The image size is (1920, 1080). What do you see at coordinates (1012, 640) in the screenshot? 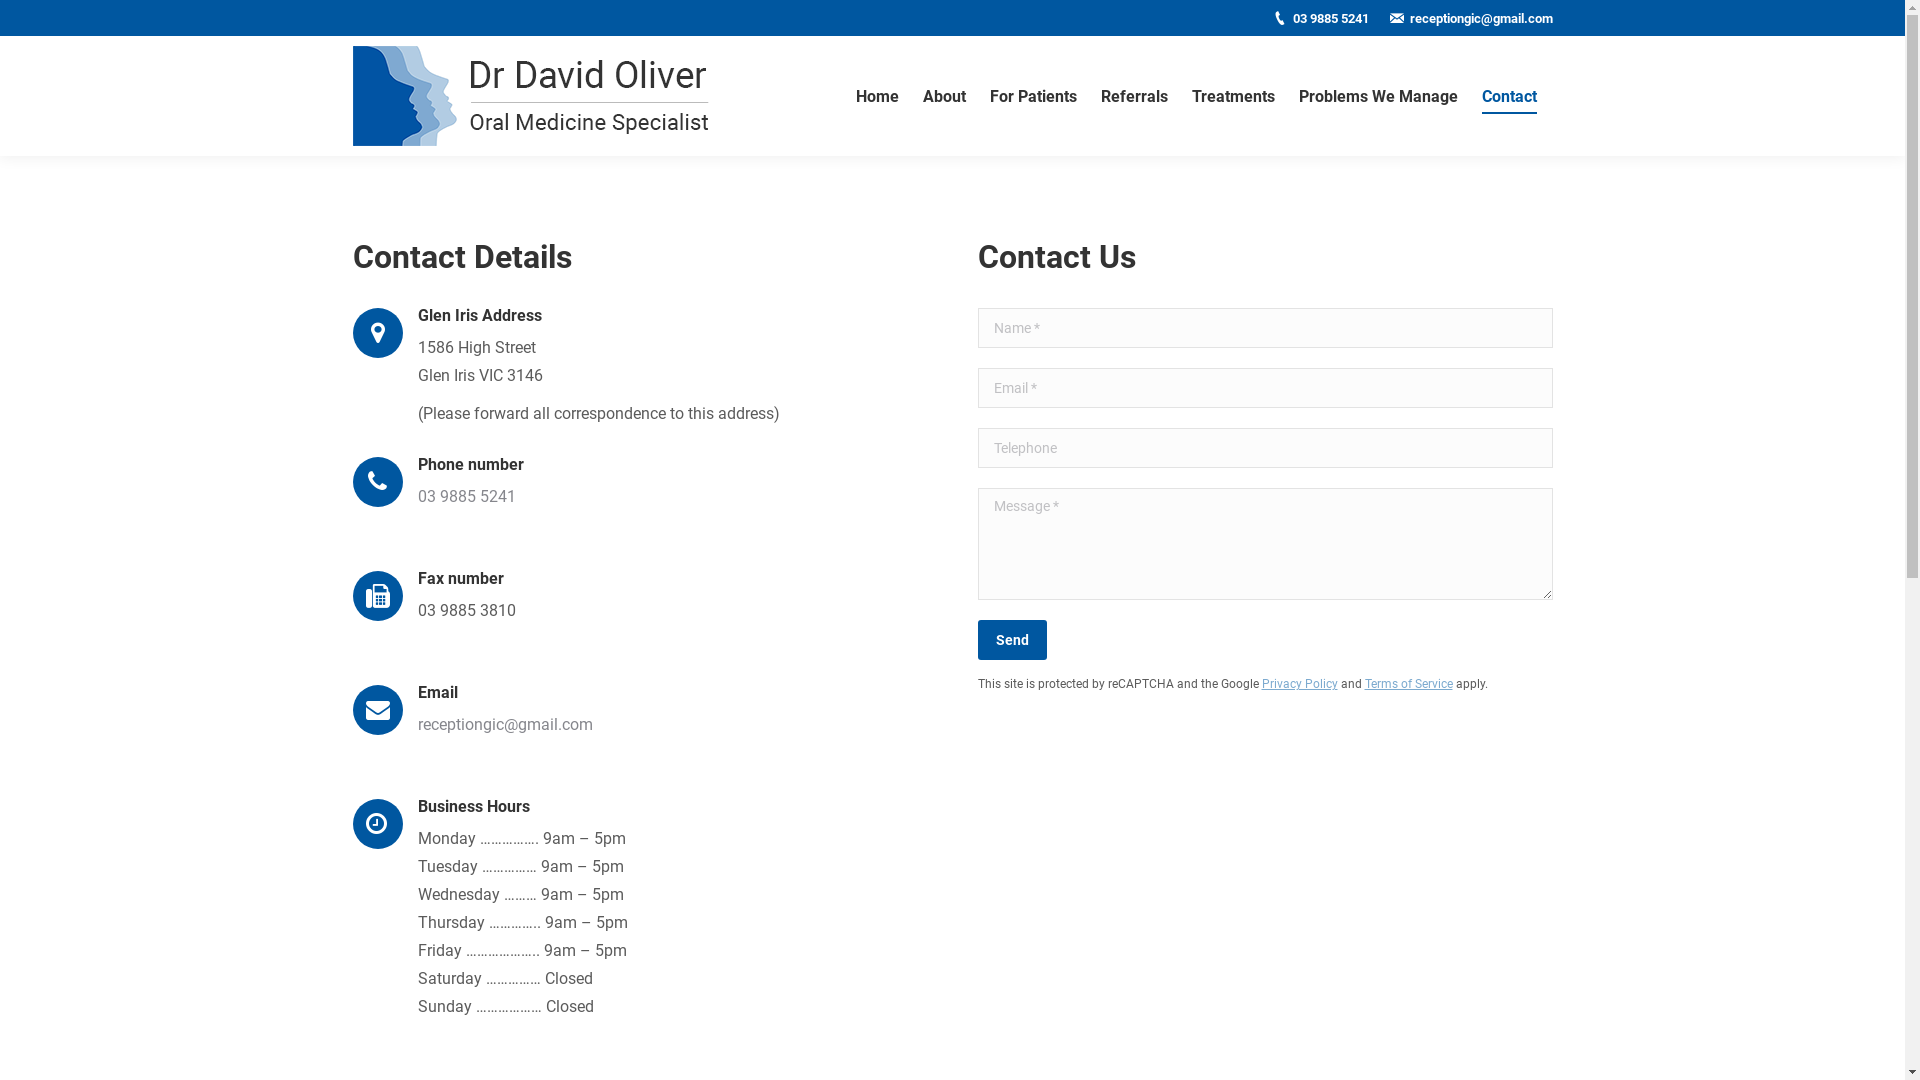
I see `Send` at bounding box center [1012, 640].